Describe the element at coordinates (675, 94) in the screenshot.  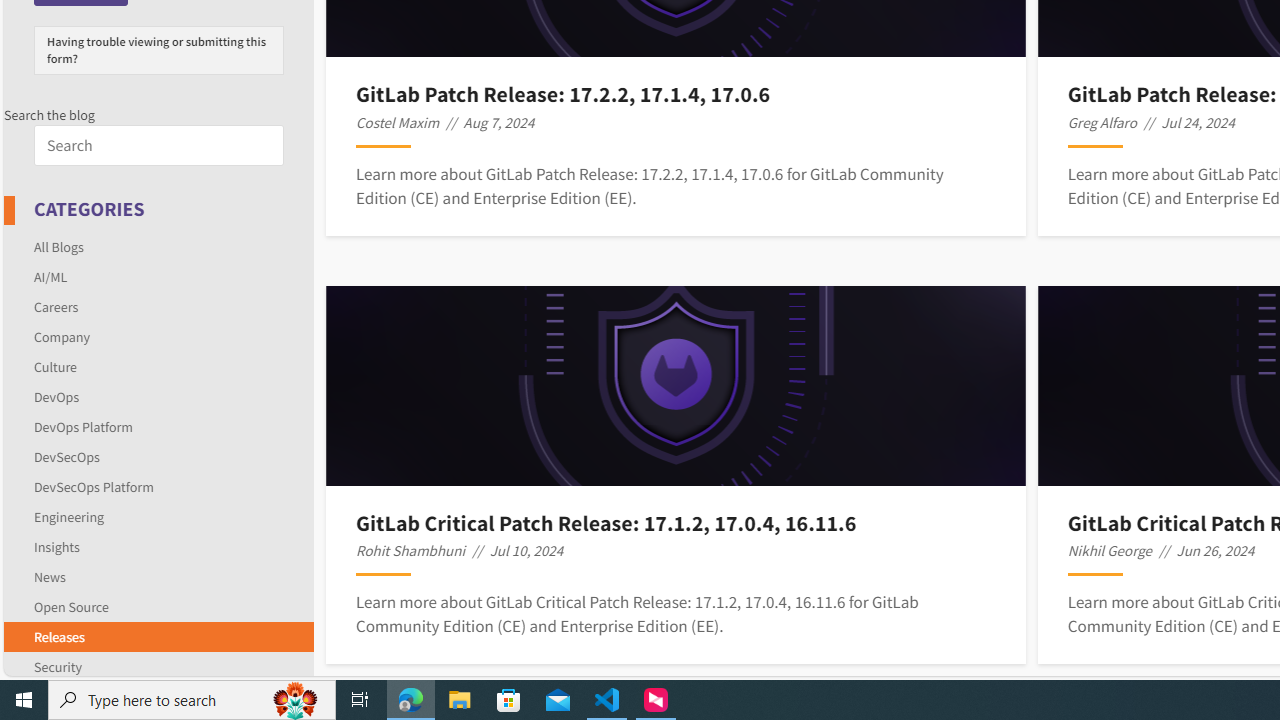
I see `GitLab Patch Release: 17.2.2, 17.1.4, 17.0.6` at that location.